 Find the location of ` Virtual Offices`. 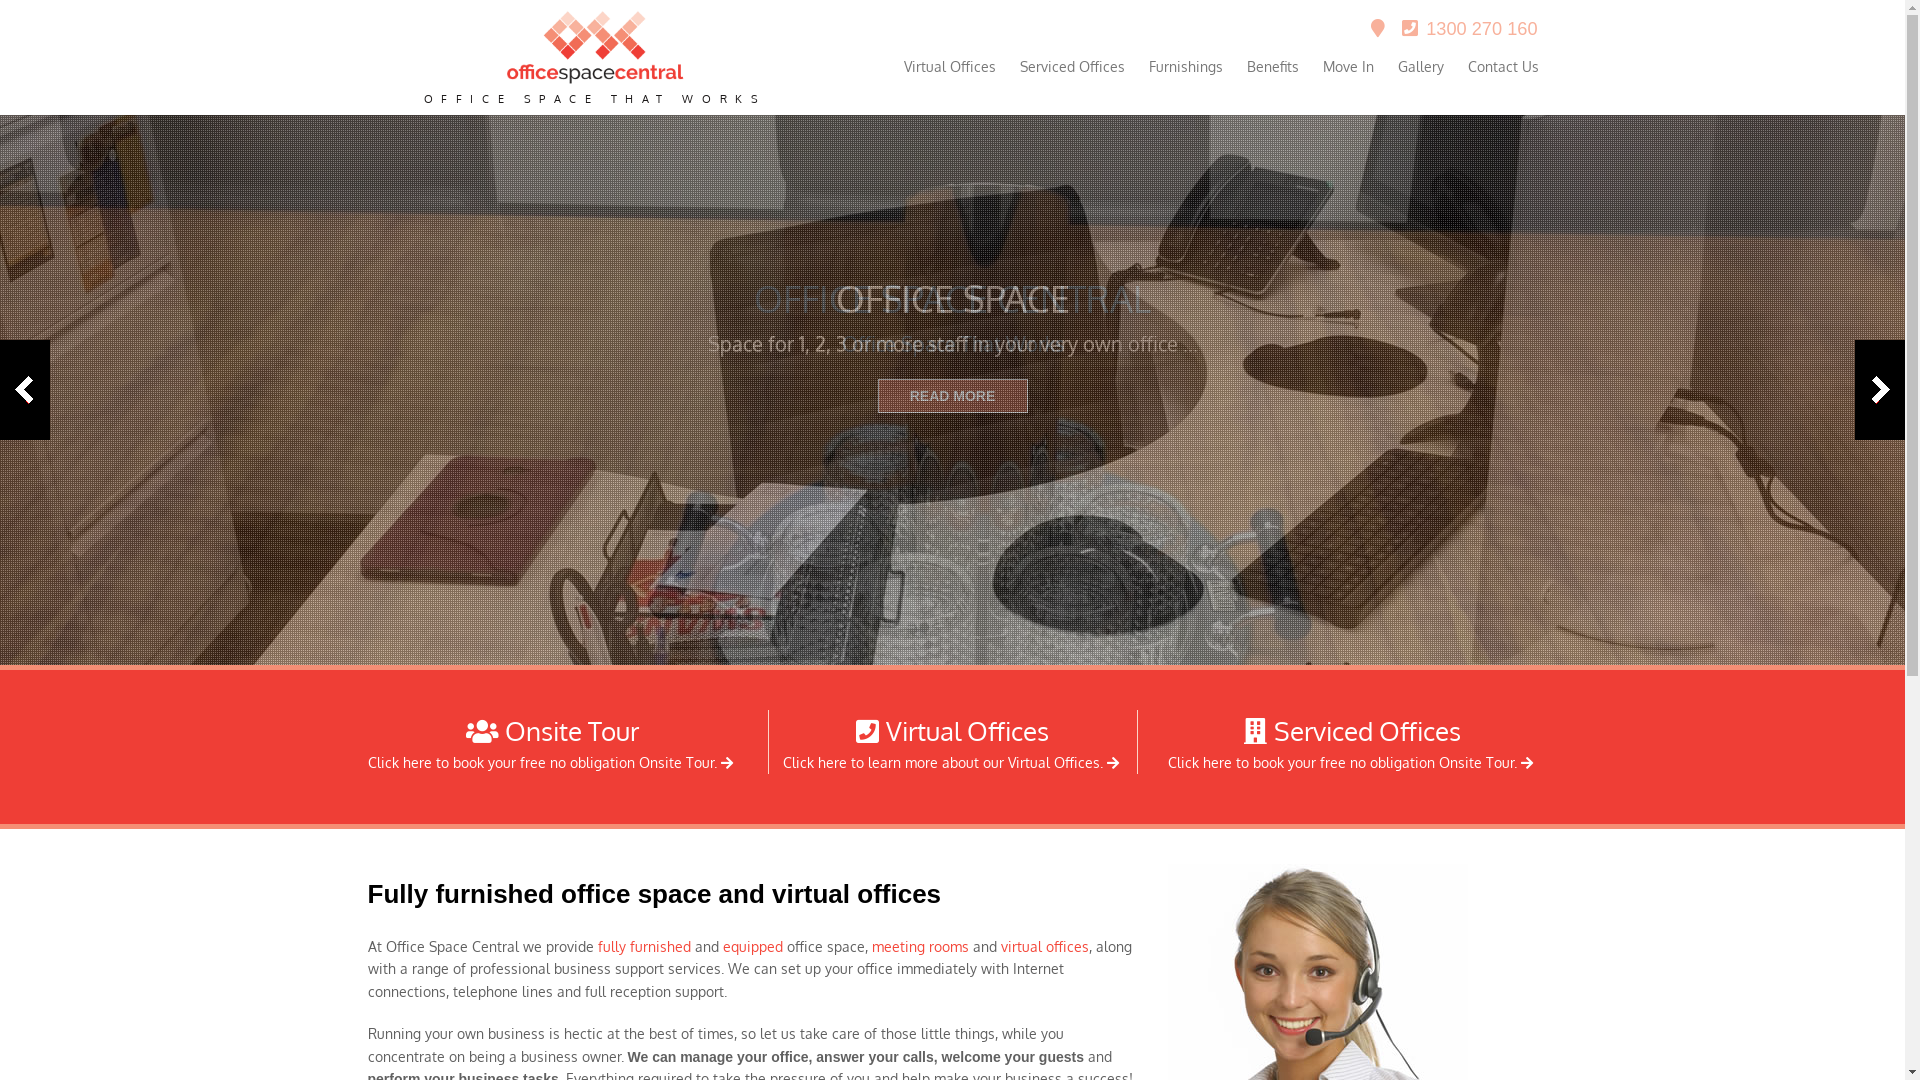

 Virtual Offices is located at coordinates (952, 730).